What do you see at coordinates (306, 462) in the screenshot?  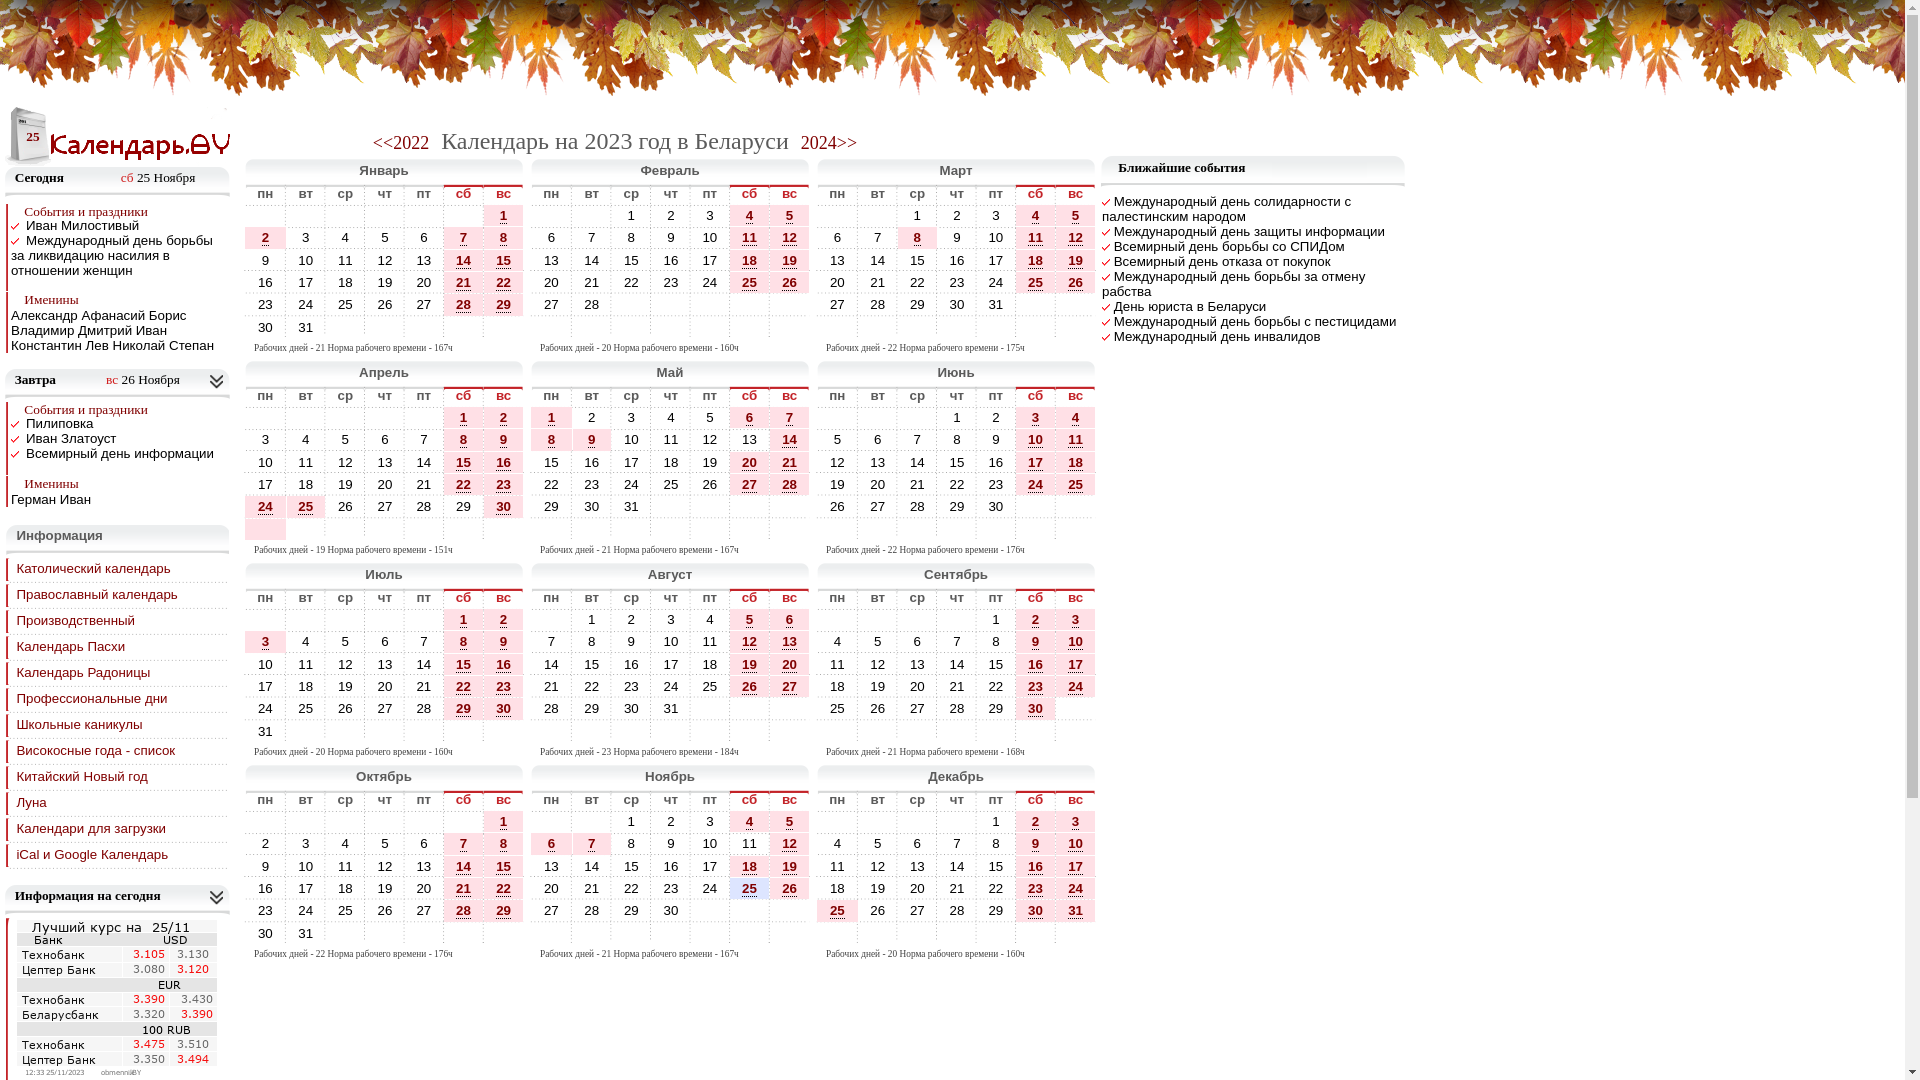 I see `11` at bounding box center [306, 462].